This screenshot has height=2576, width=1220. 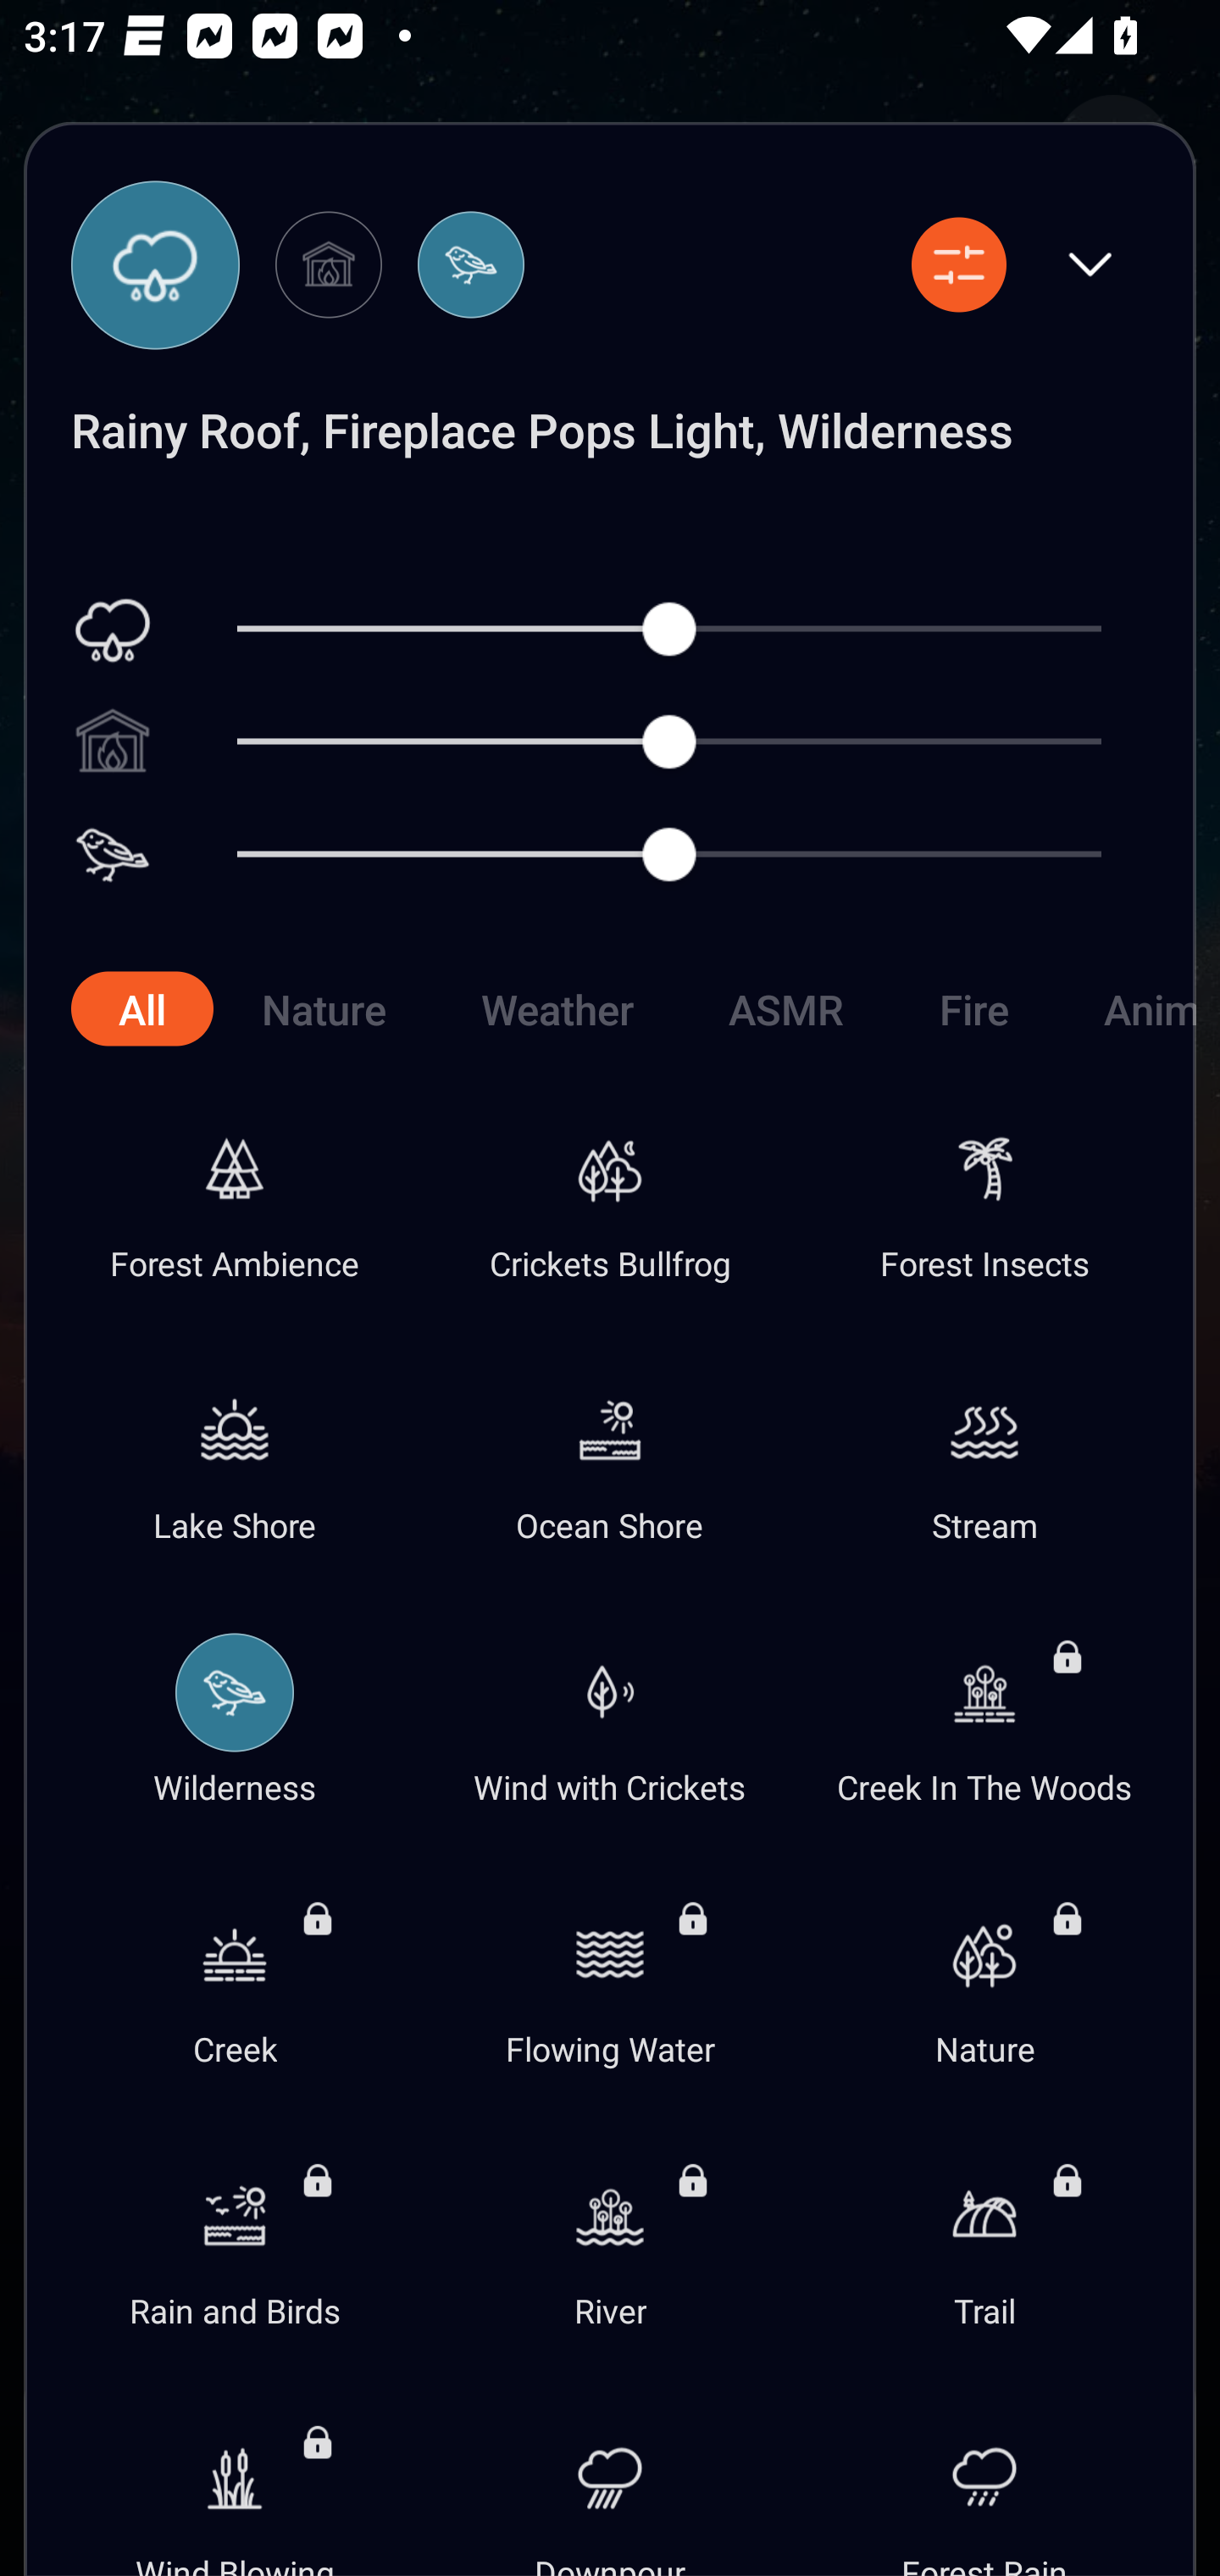 What do you see at coordinates (973, 1008) in the screenshot?
I see `Fire` at bounding box center [973, 1008].